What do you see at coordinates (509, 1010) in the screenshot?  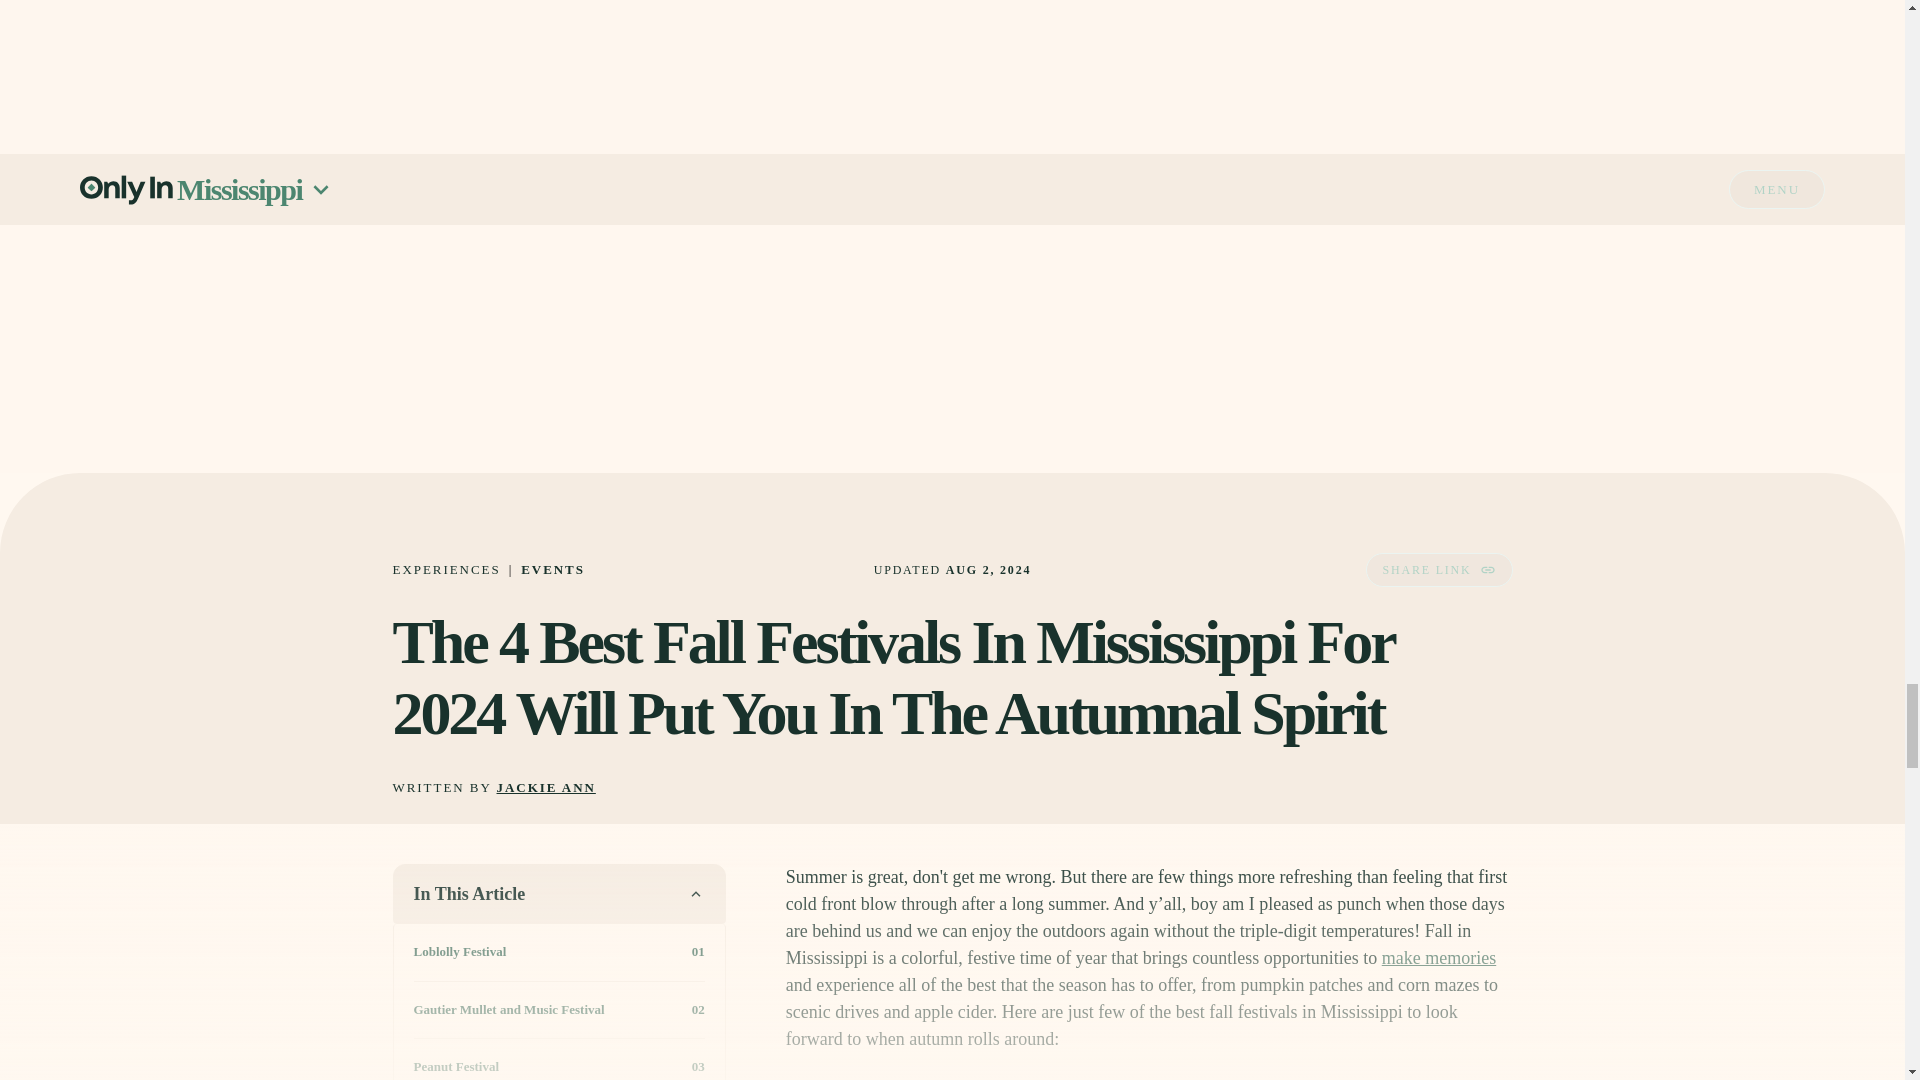 I see `Gautier Mullet and Music Festival` at bounding box center [509, 1010].